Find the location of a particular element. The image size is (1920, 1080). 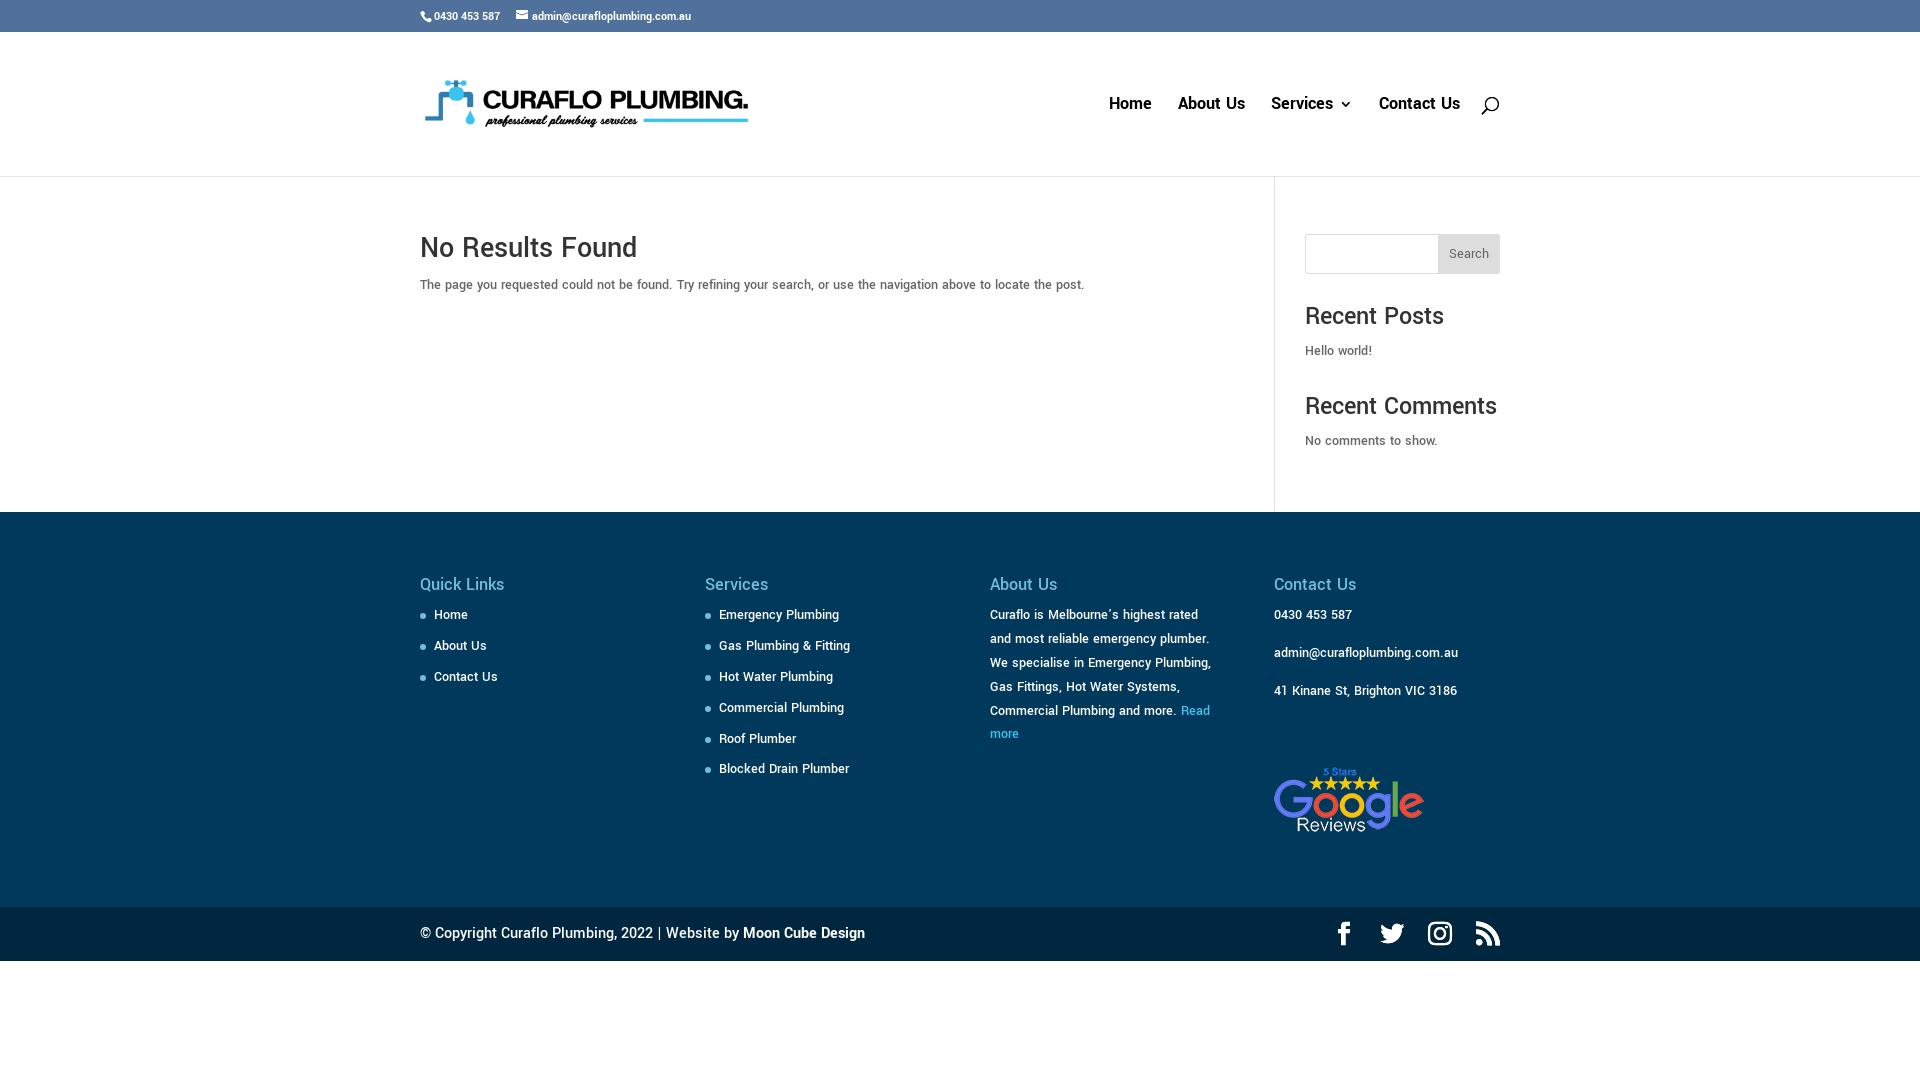

Hello world! is located at coordinates (1339, 351).